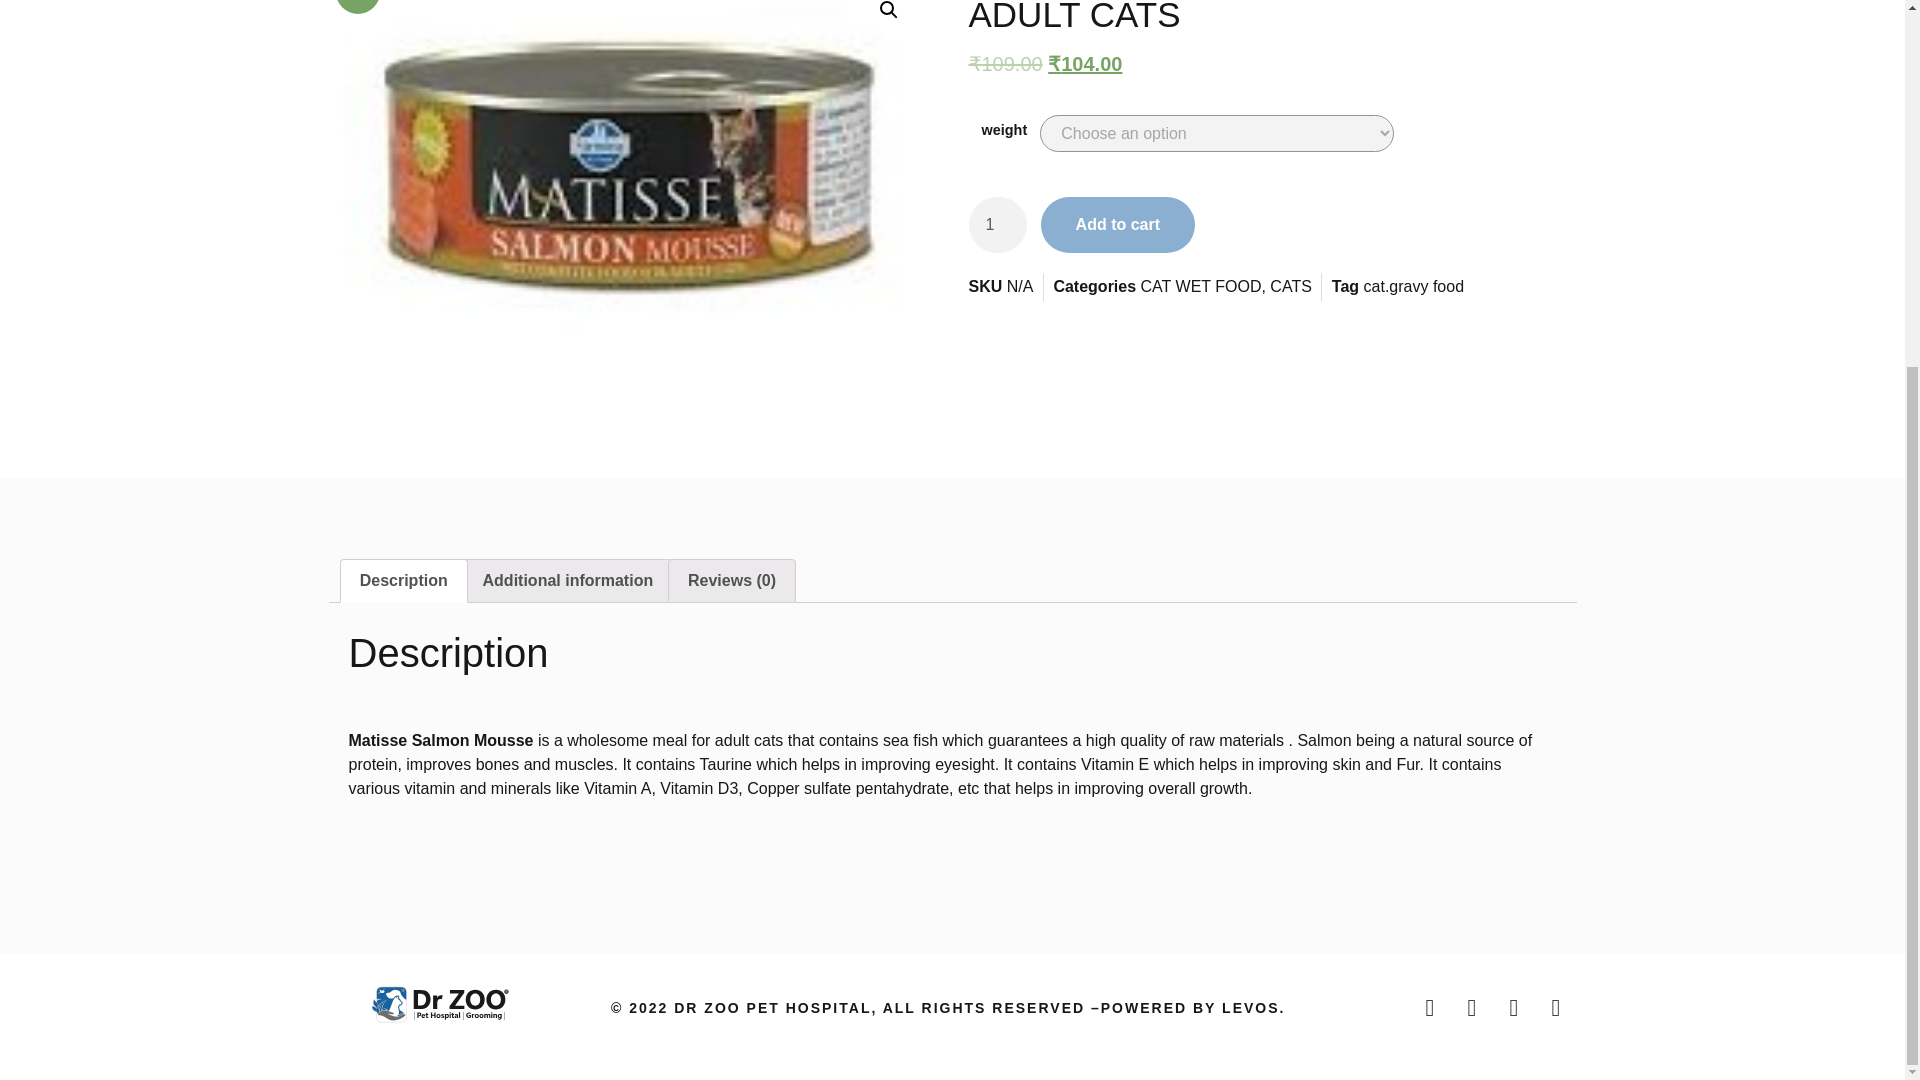 The height and width of the screenshot is (1080, 1920). What do you see at coordinates (996, 224) in the screenshot?
I see `1` at bounding box center [996, 224].